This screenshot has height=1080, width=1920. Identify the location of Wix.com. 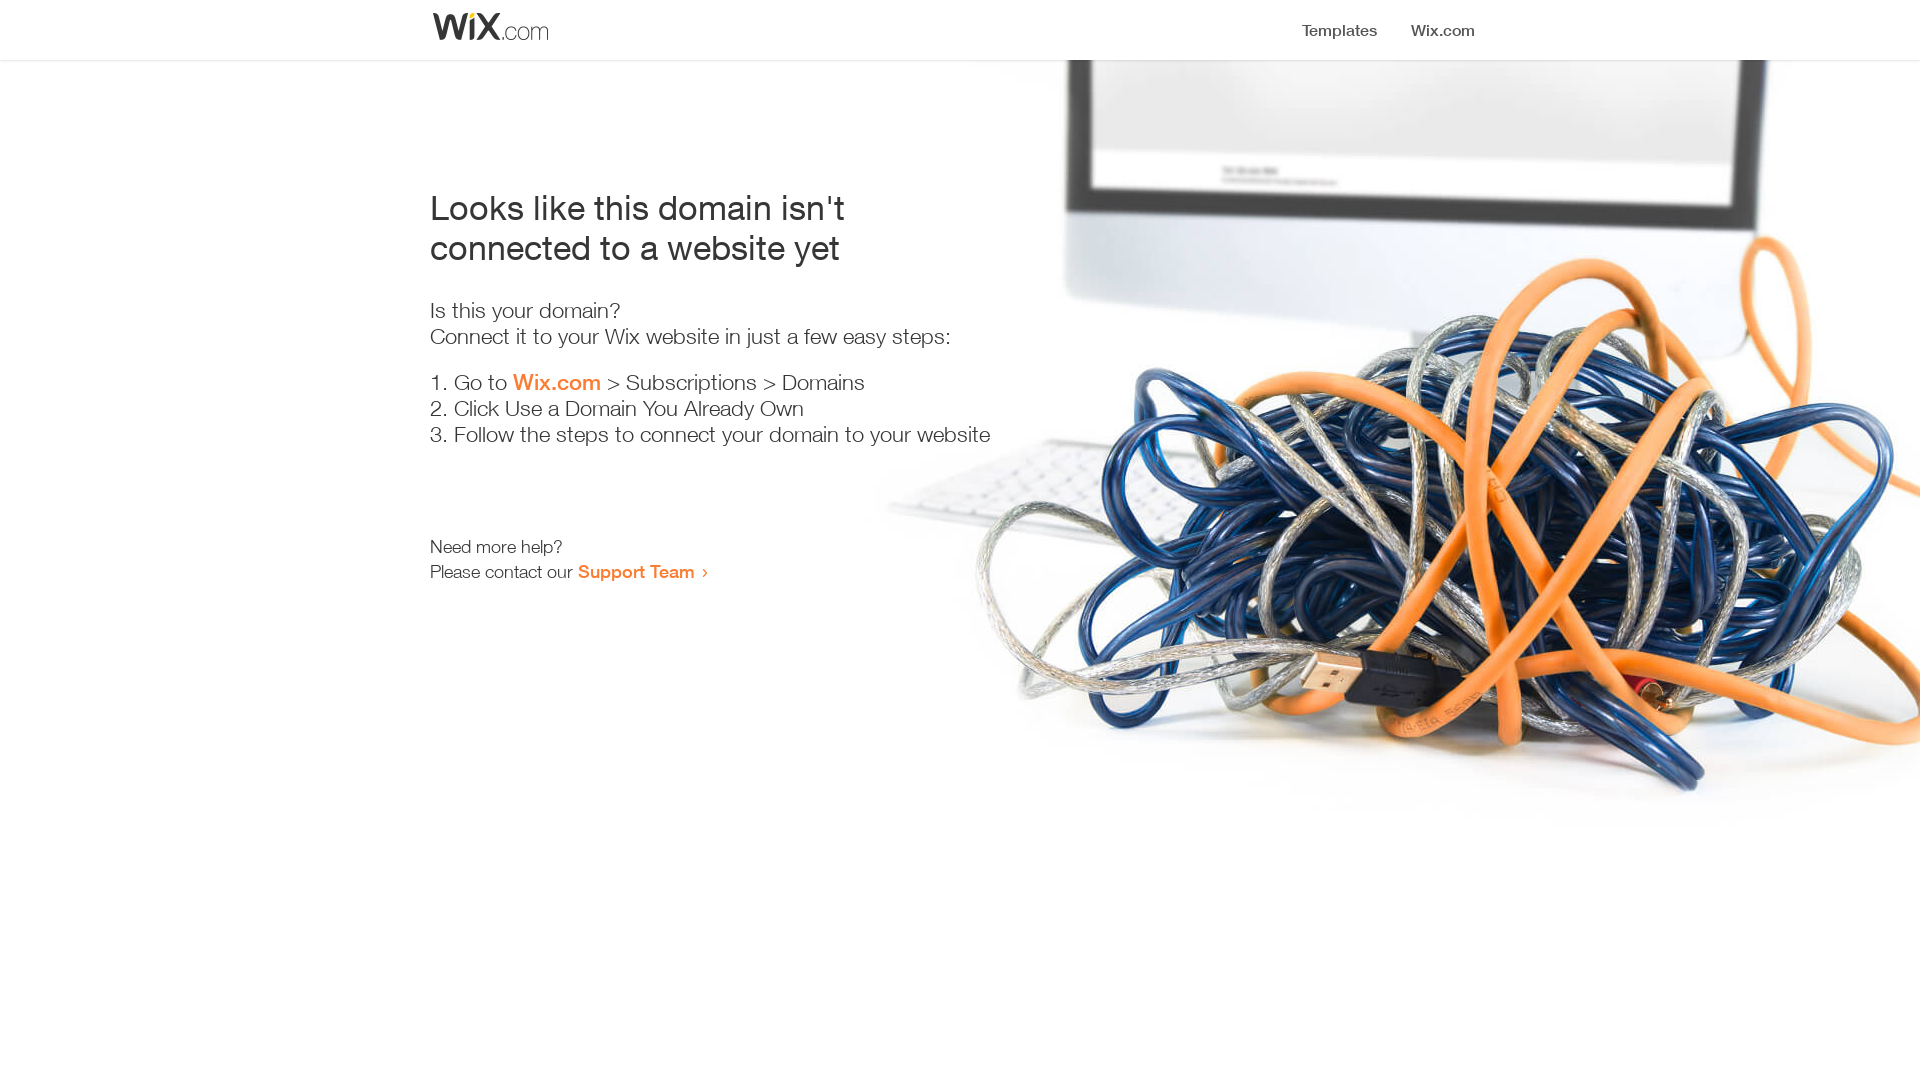
(557, 382).